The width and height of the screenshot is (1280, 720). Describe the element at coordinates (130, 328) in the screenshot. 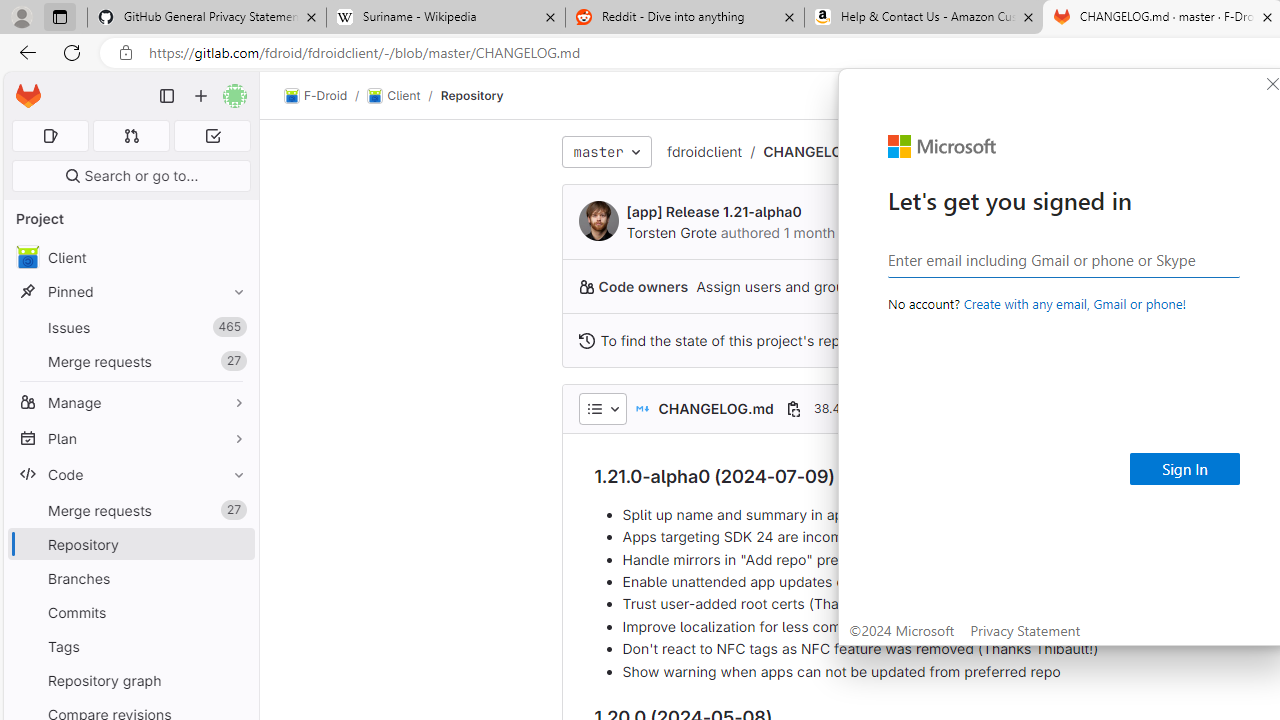

I see `Issues465` at that location.